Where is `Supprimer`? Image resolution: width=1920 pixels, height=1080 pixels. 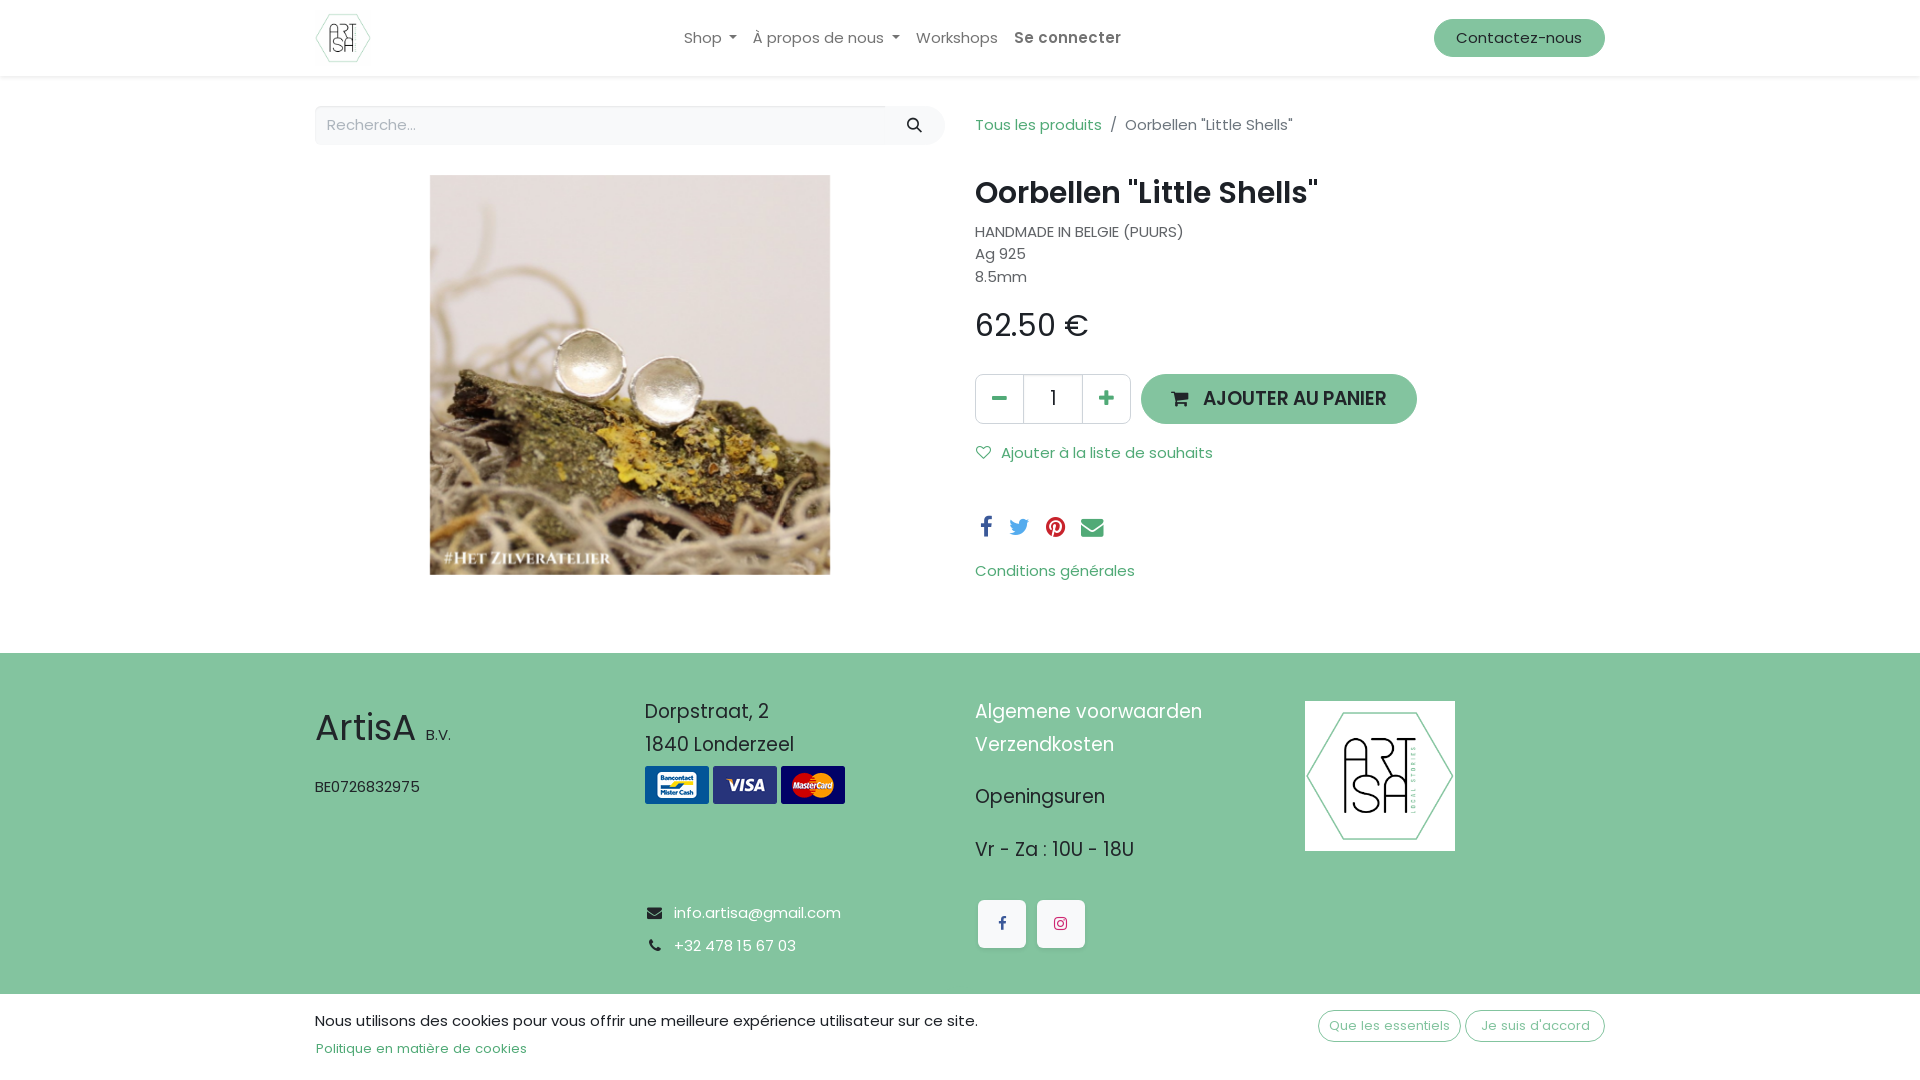 Supprimer is located at coordinates (1000, 398).